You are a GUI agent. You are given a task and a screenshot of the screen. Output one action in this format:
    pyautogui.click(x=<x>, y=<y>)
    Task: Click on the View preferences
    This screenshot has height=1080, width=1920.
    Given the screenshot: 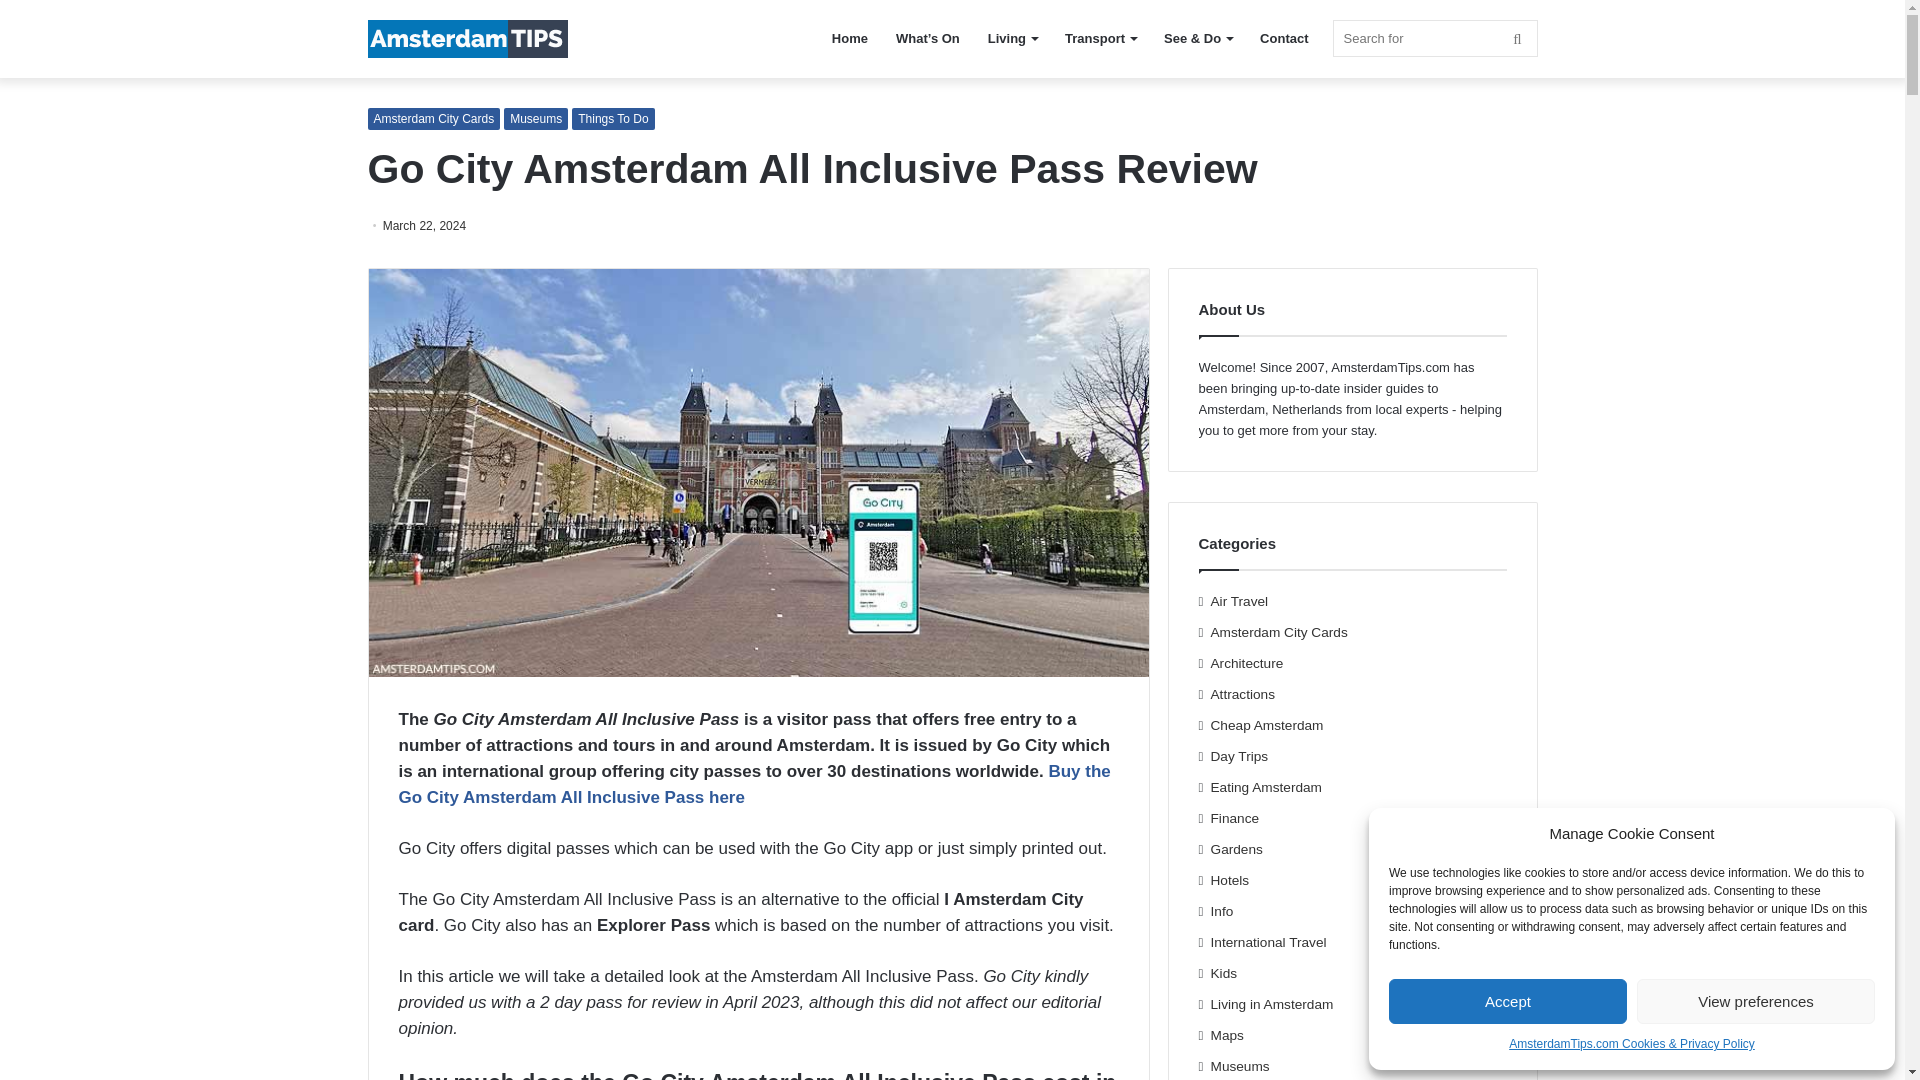 What is the action you would take?
    pyautogui.click(x=1756, y=1000)
    